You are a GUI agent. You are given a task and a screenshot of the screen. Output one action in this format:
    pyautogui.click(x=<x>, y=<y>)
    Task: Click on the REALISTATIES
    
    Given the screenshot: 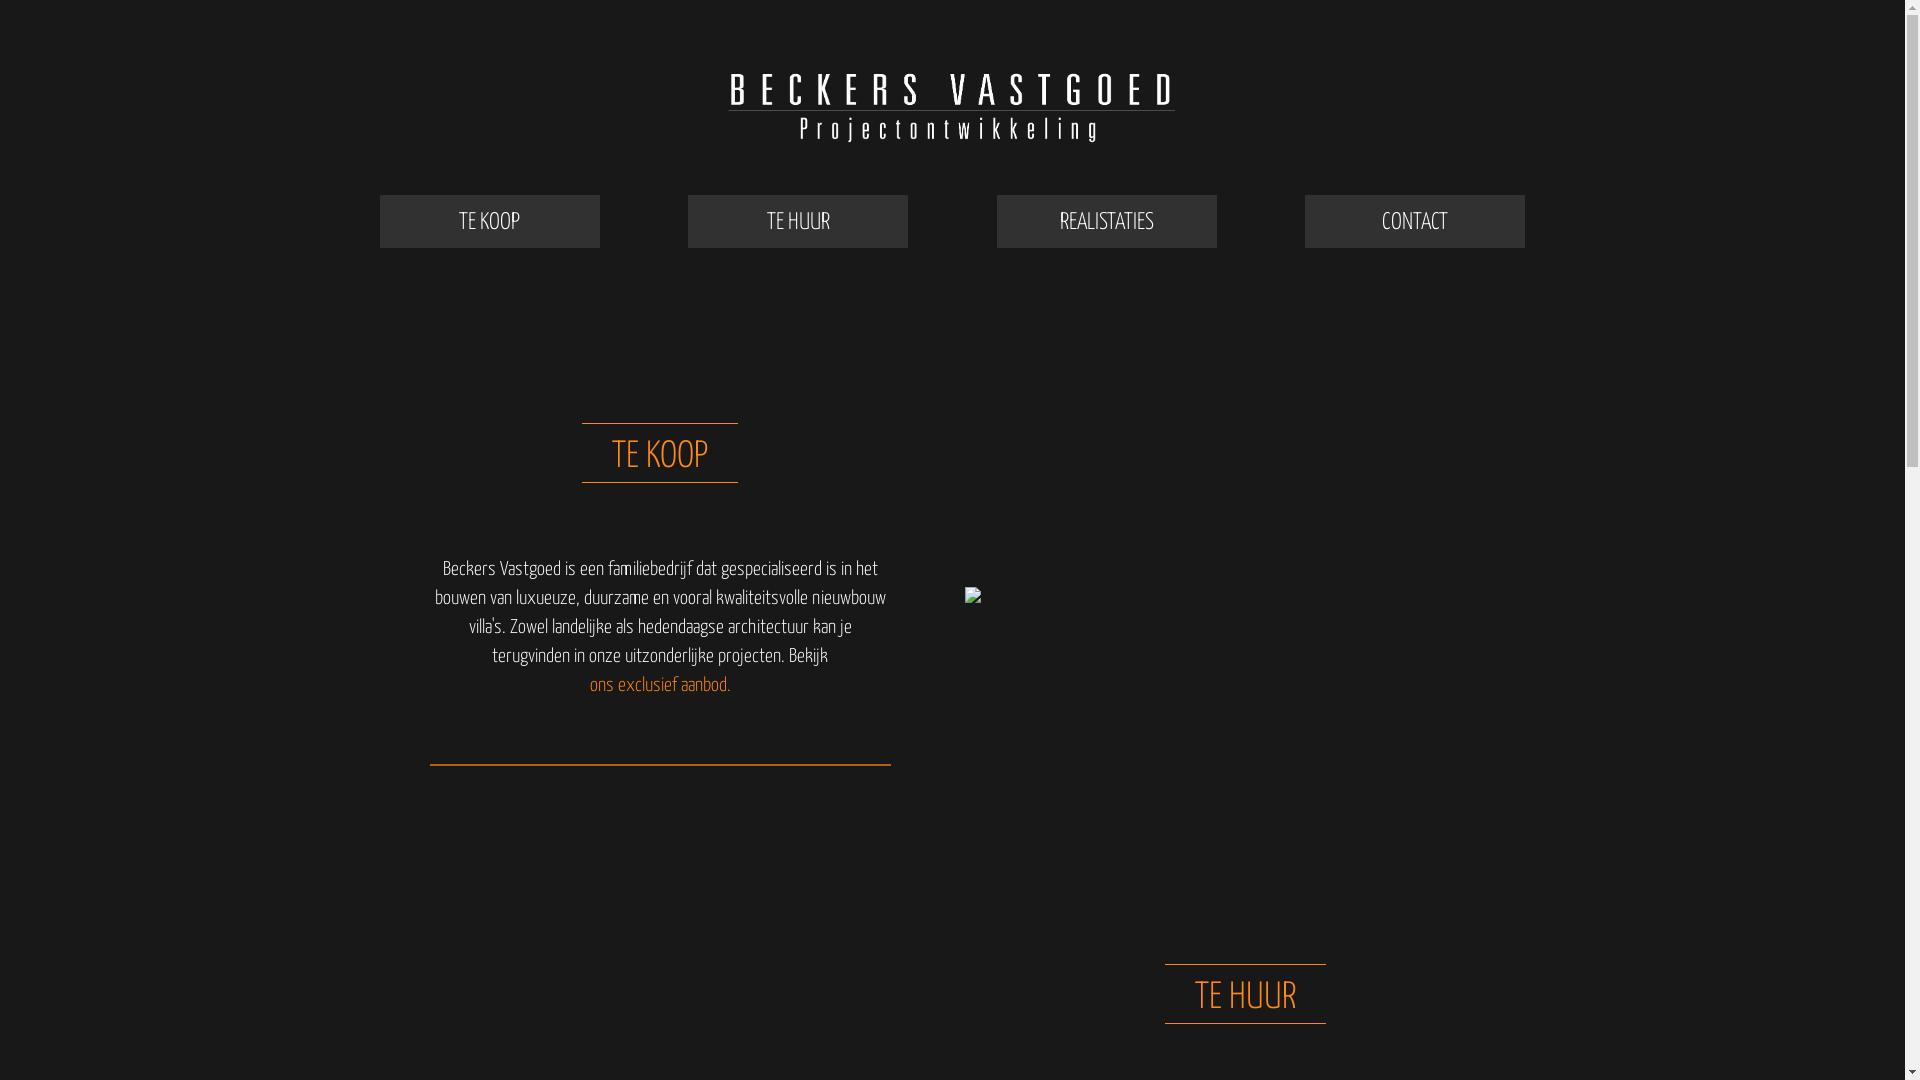 What is the action you would take?
    pyautogui.click(x=1107, y=222)
    